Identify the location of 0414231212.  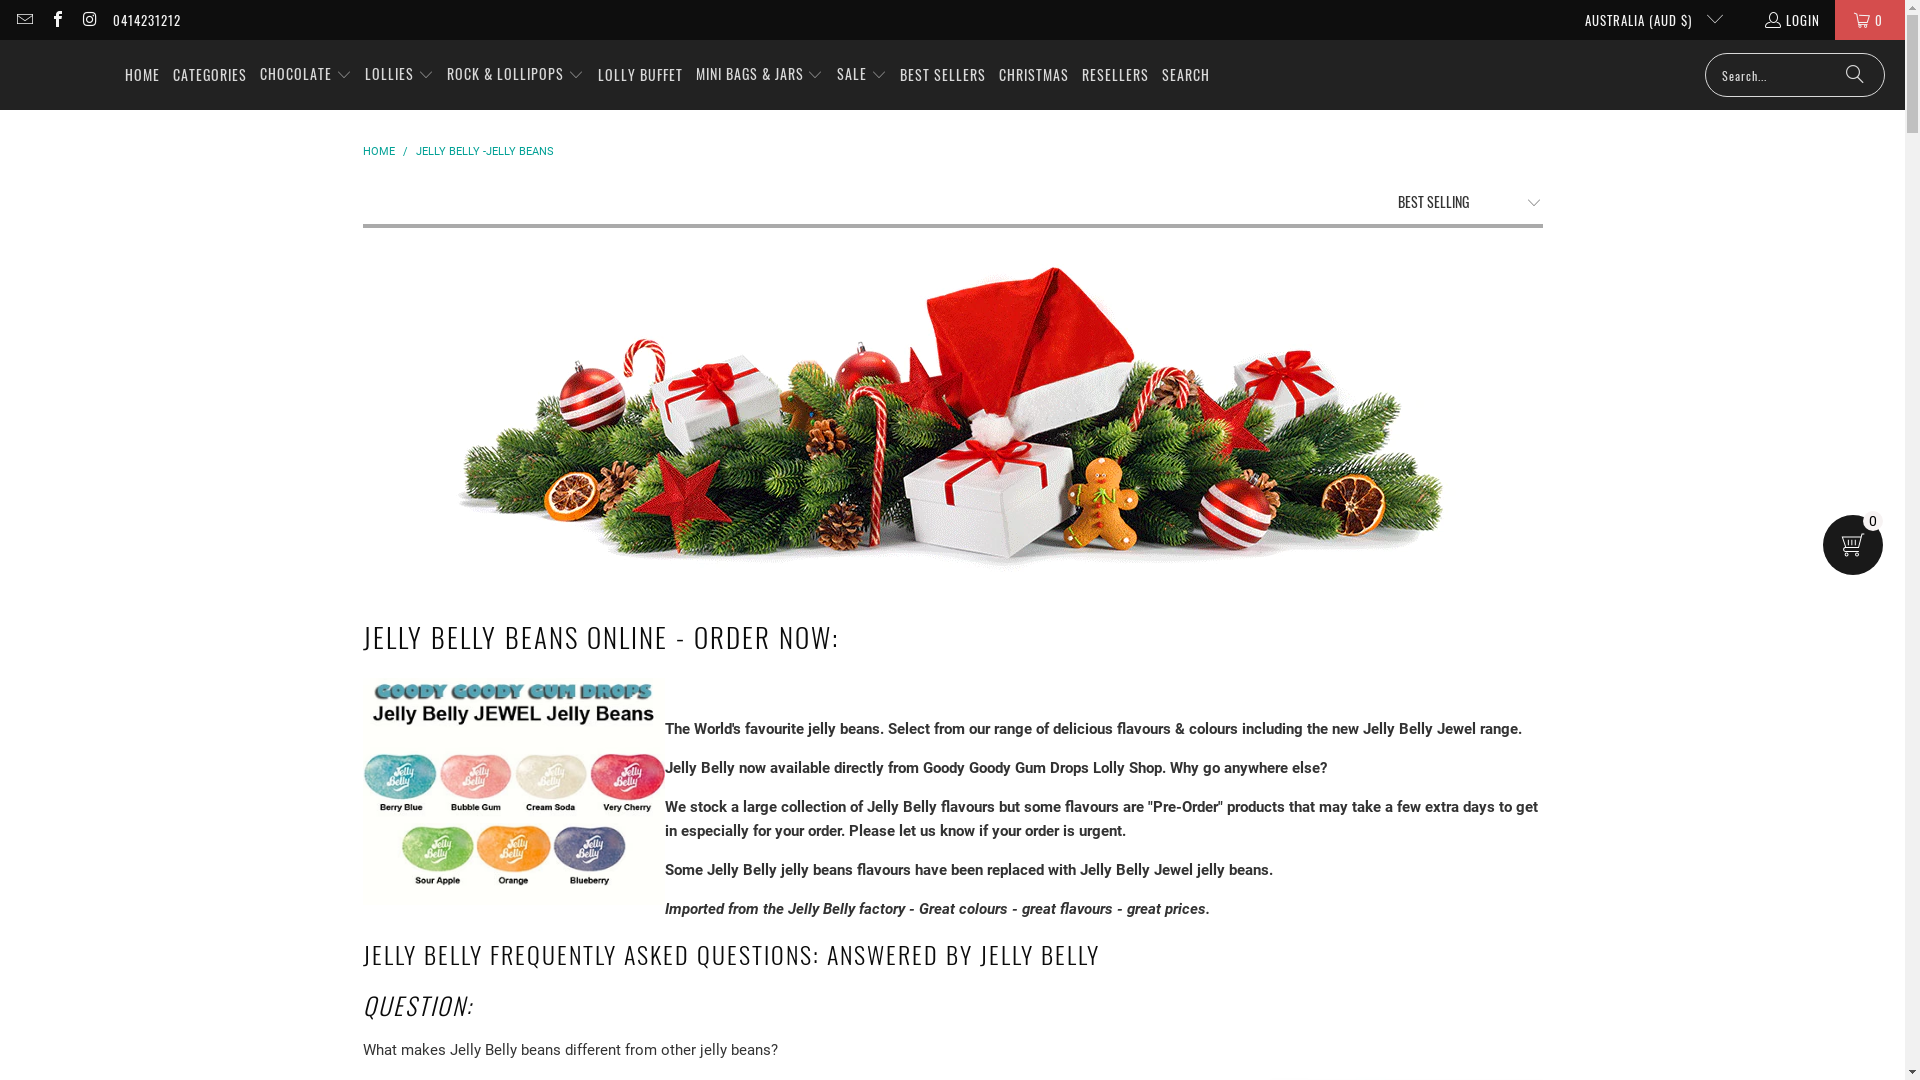
(147, 20).